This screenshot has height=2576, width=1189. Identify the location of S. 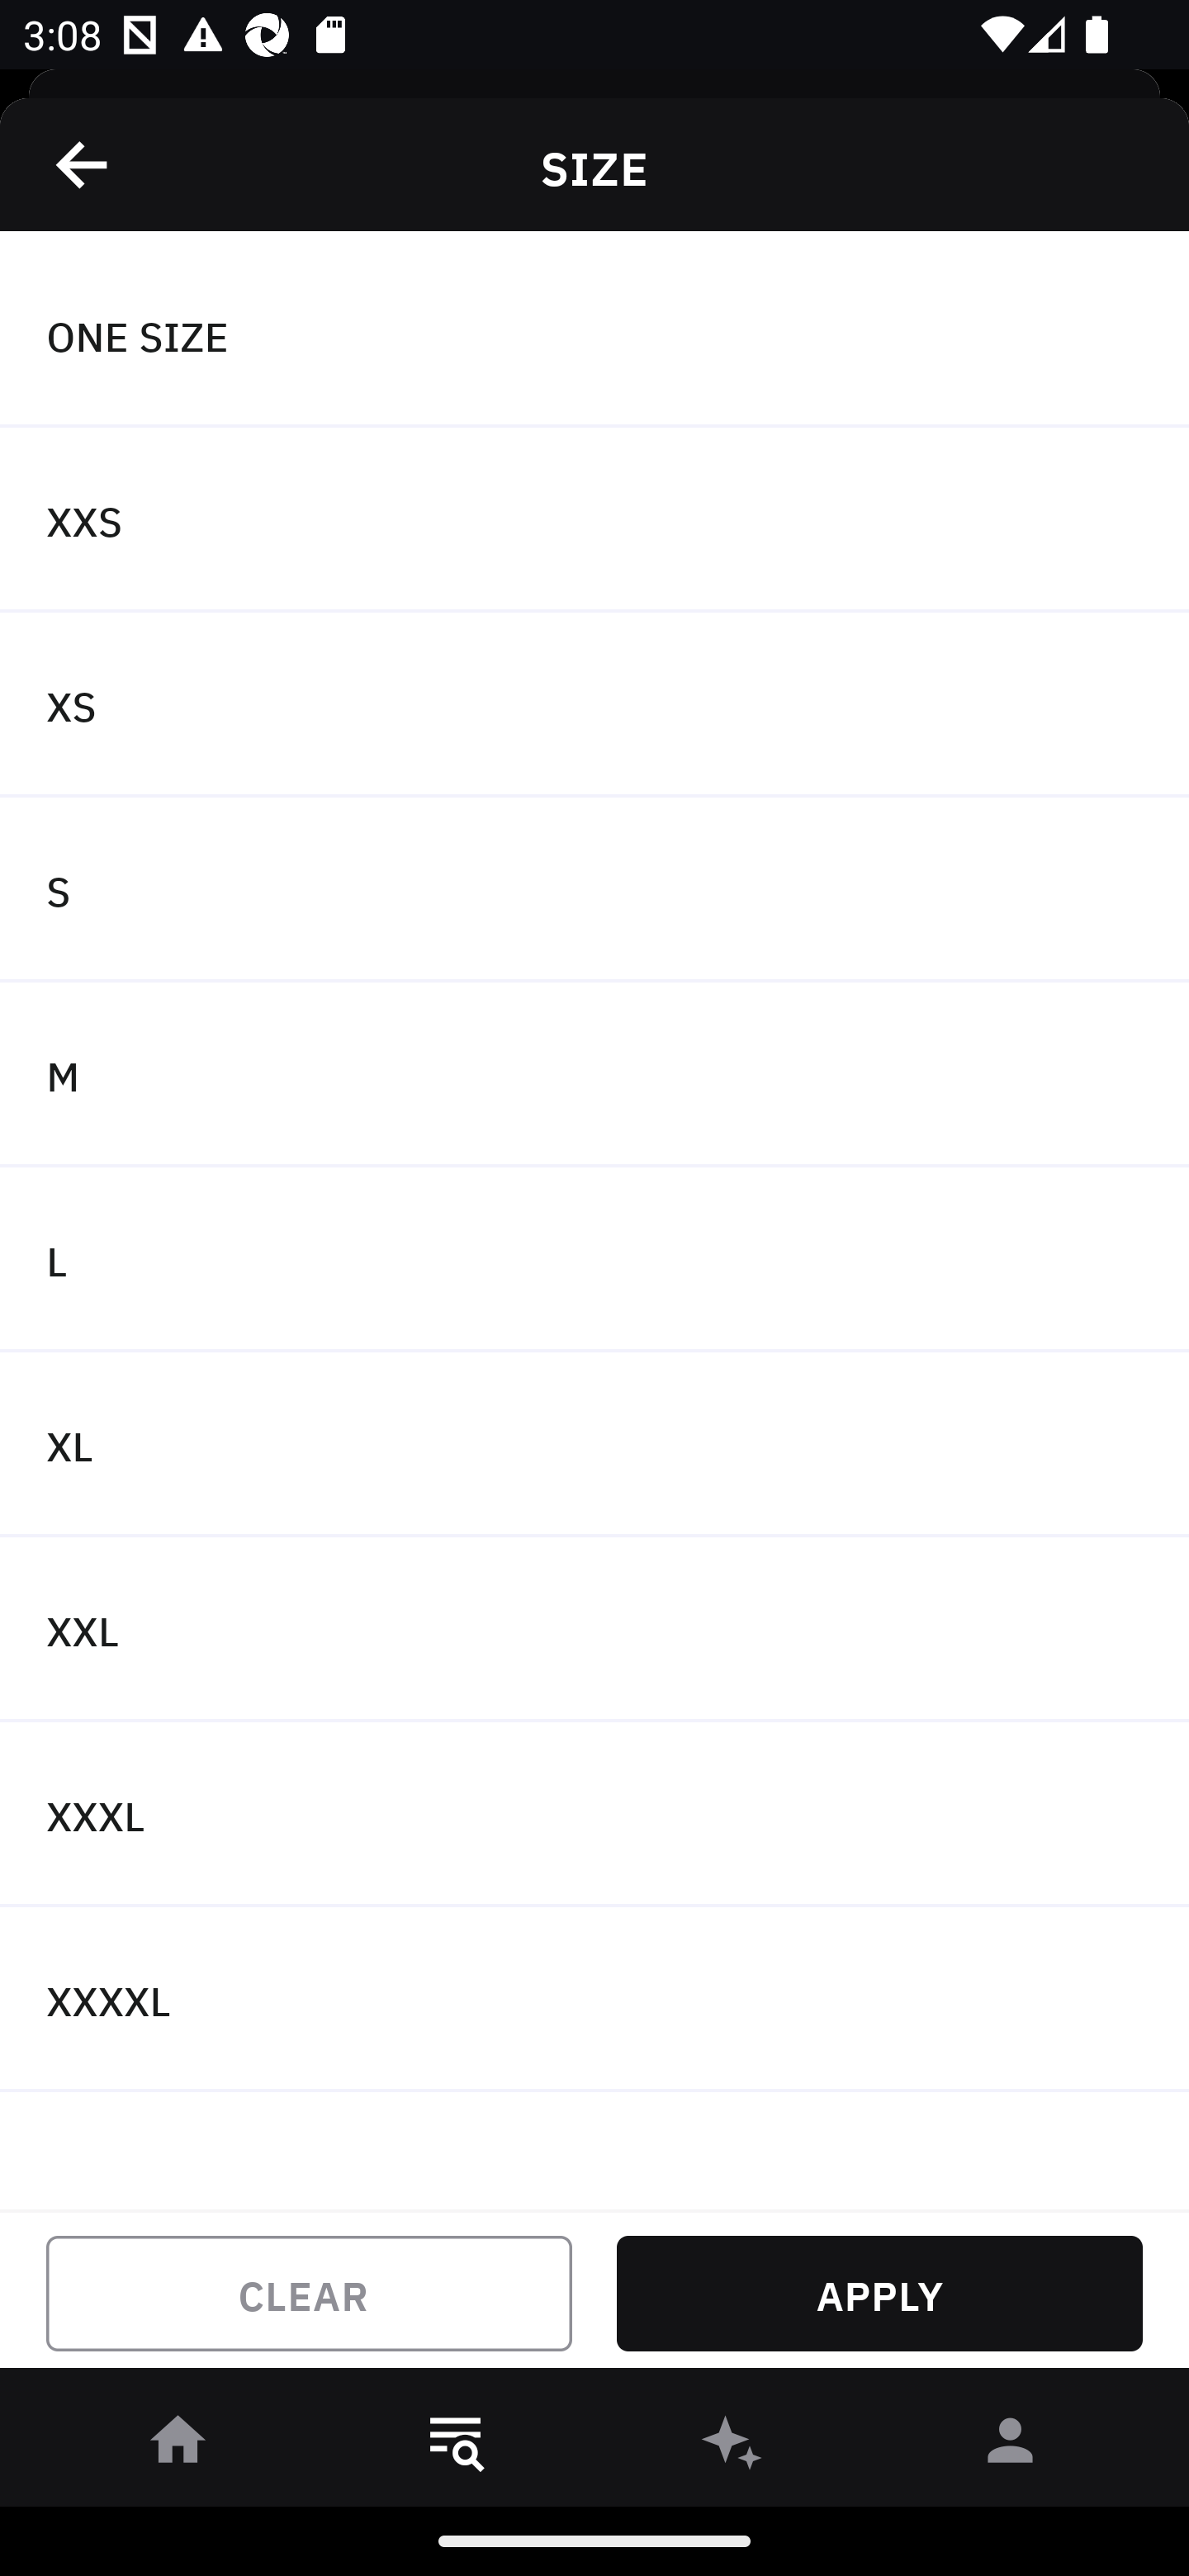
(594, 890).